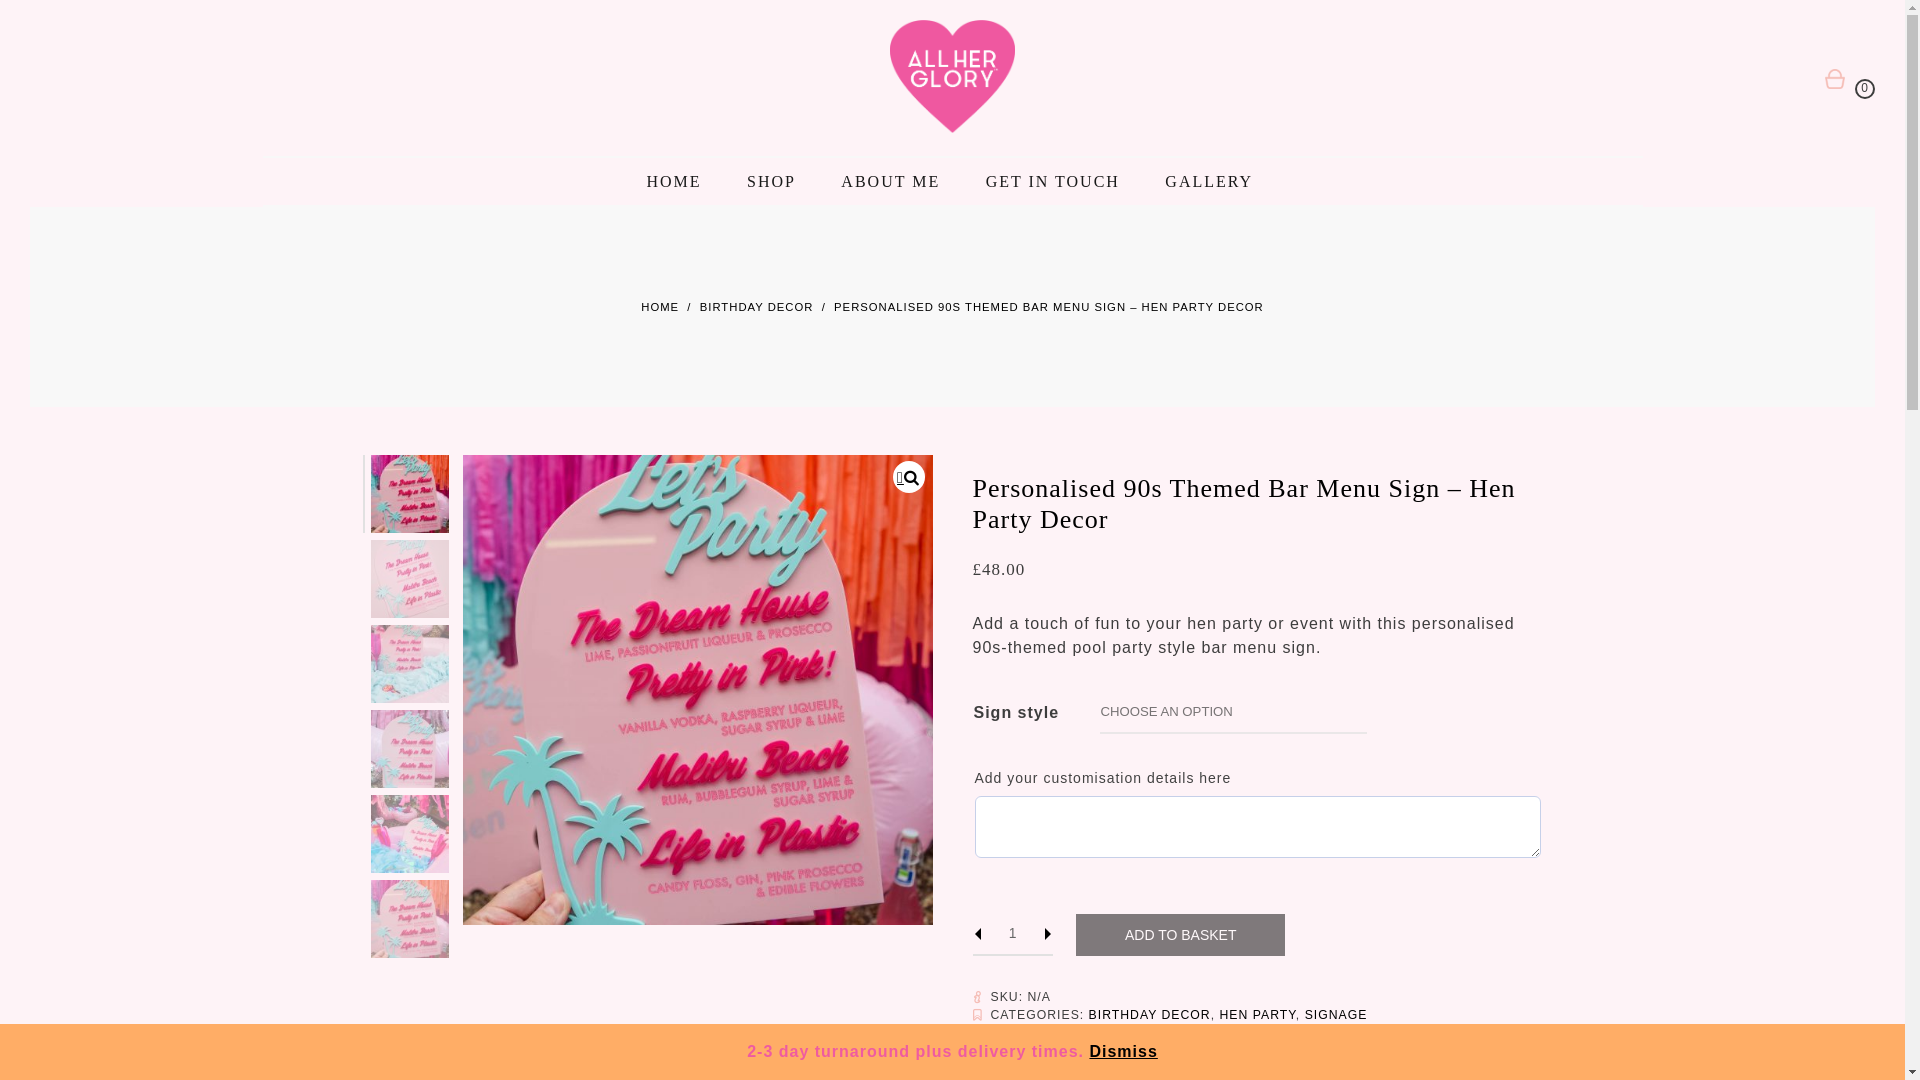  Describe the element at coordinates (1150, 1014) in the screenshot. I see `BIRTHDAY DECOR` at that location.